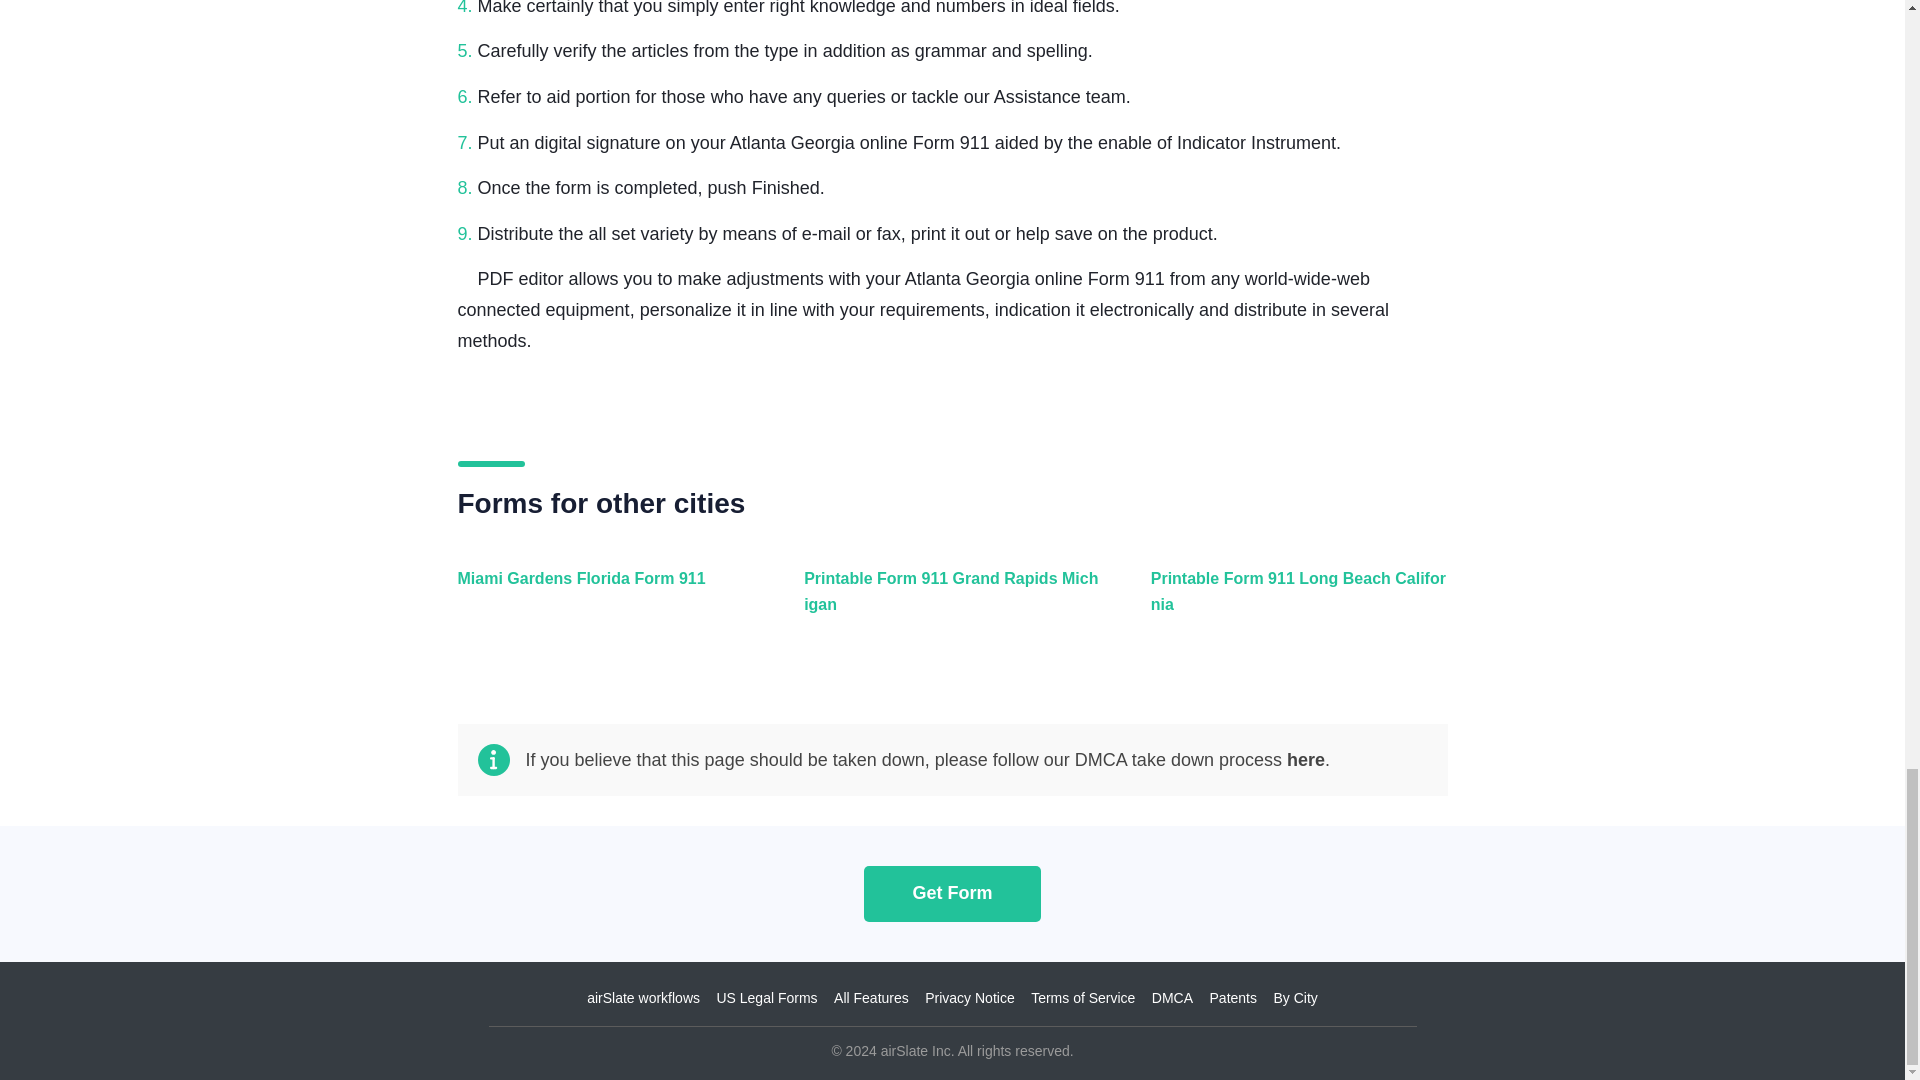  What do you see at coordinates (1294, 602) in the screenshot?
I see `Printable Form 911 Long Beach California` at bounding box center [1294, 602].